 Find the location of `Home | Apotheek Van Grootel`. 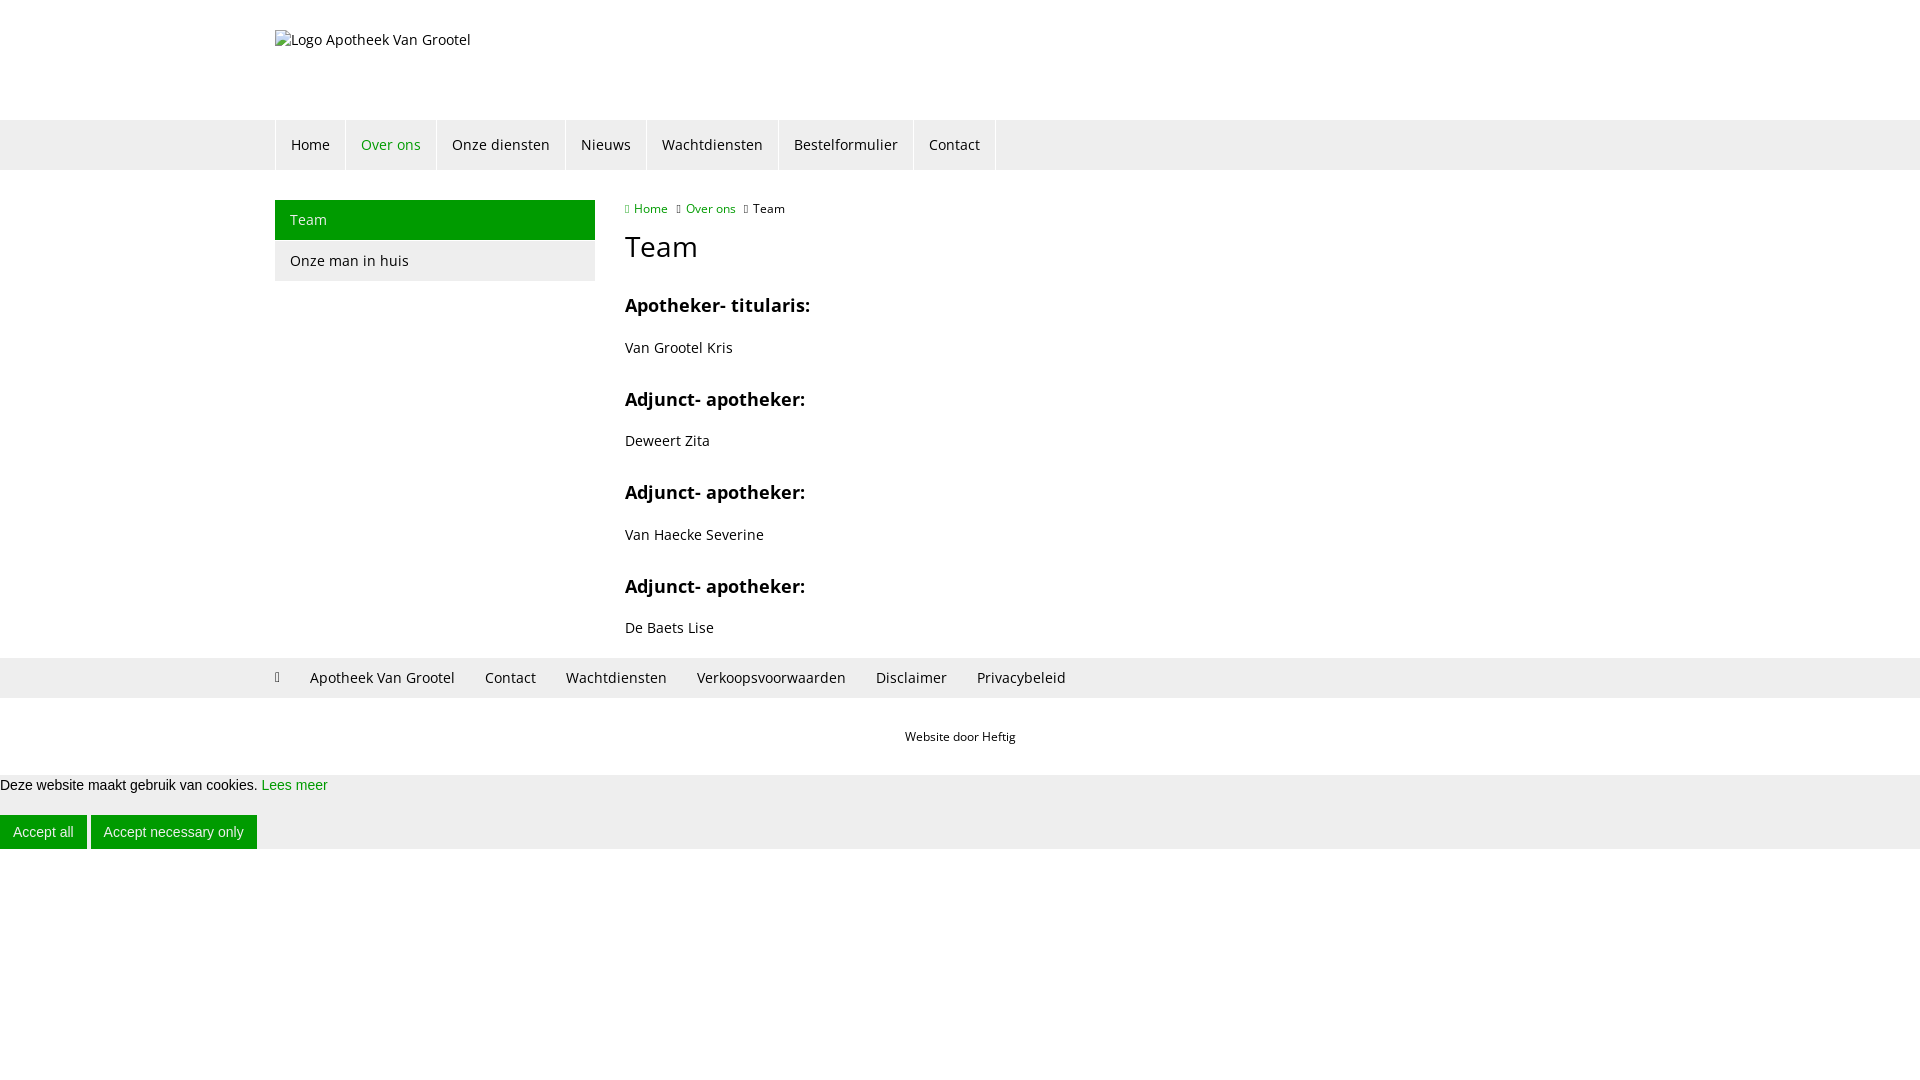

Home | Apotheek Van Grootel is located at coordinates (373, 60).